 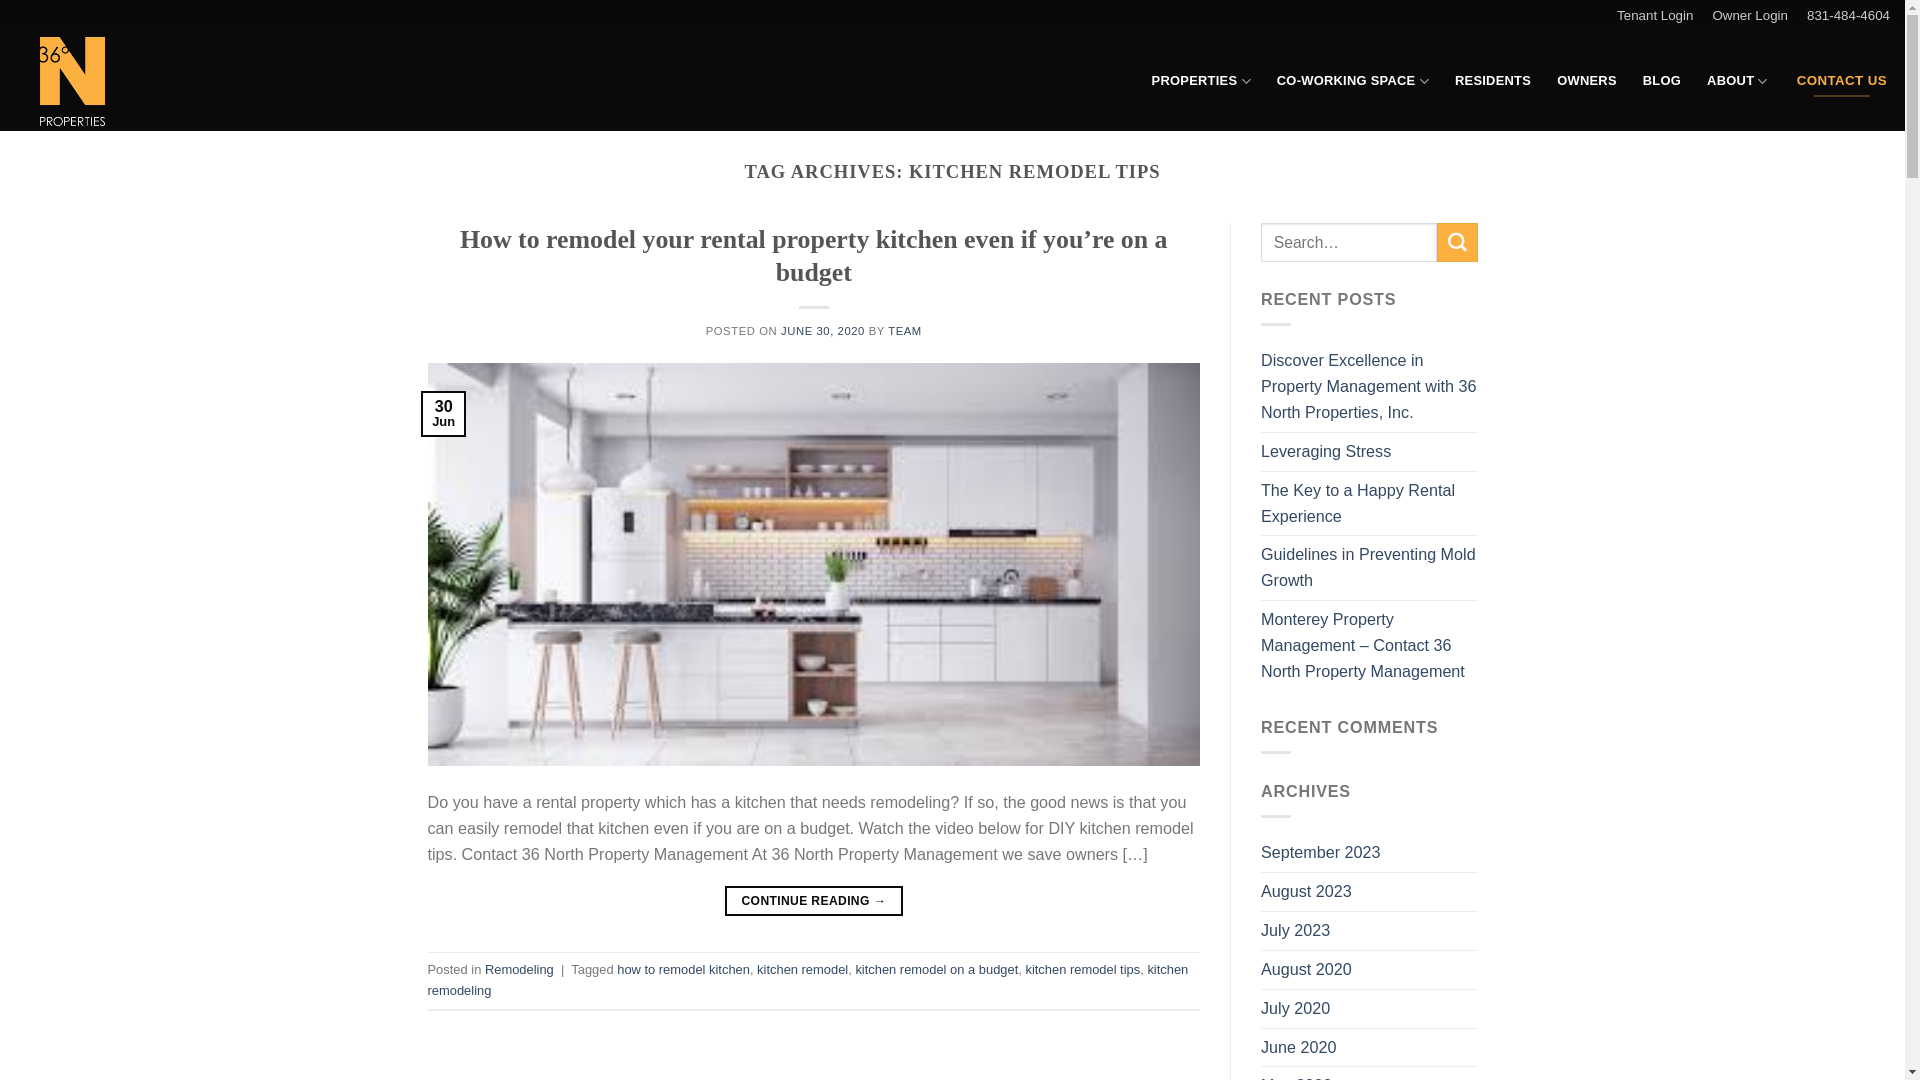 What do you see at coordinates (936, 970) in the screenshot?
I see `kitchen remodel on a budget` at bounding box center [936, 970].